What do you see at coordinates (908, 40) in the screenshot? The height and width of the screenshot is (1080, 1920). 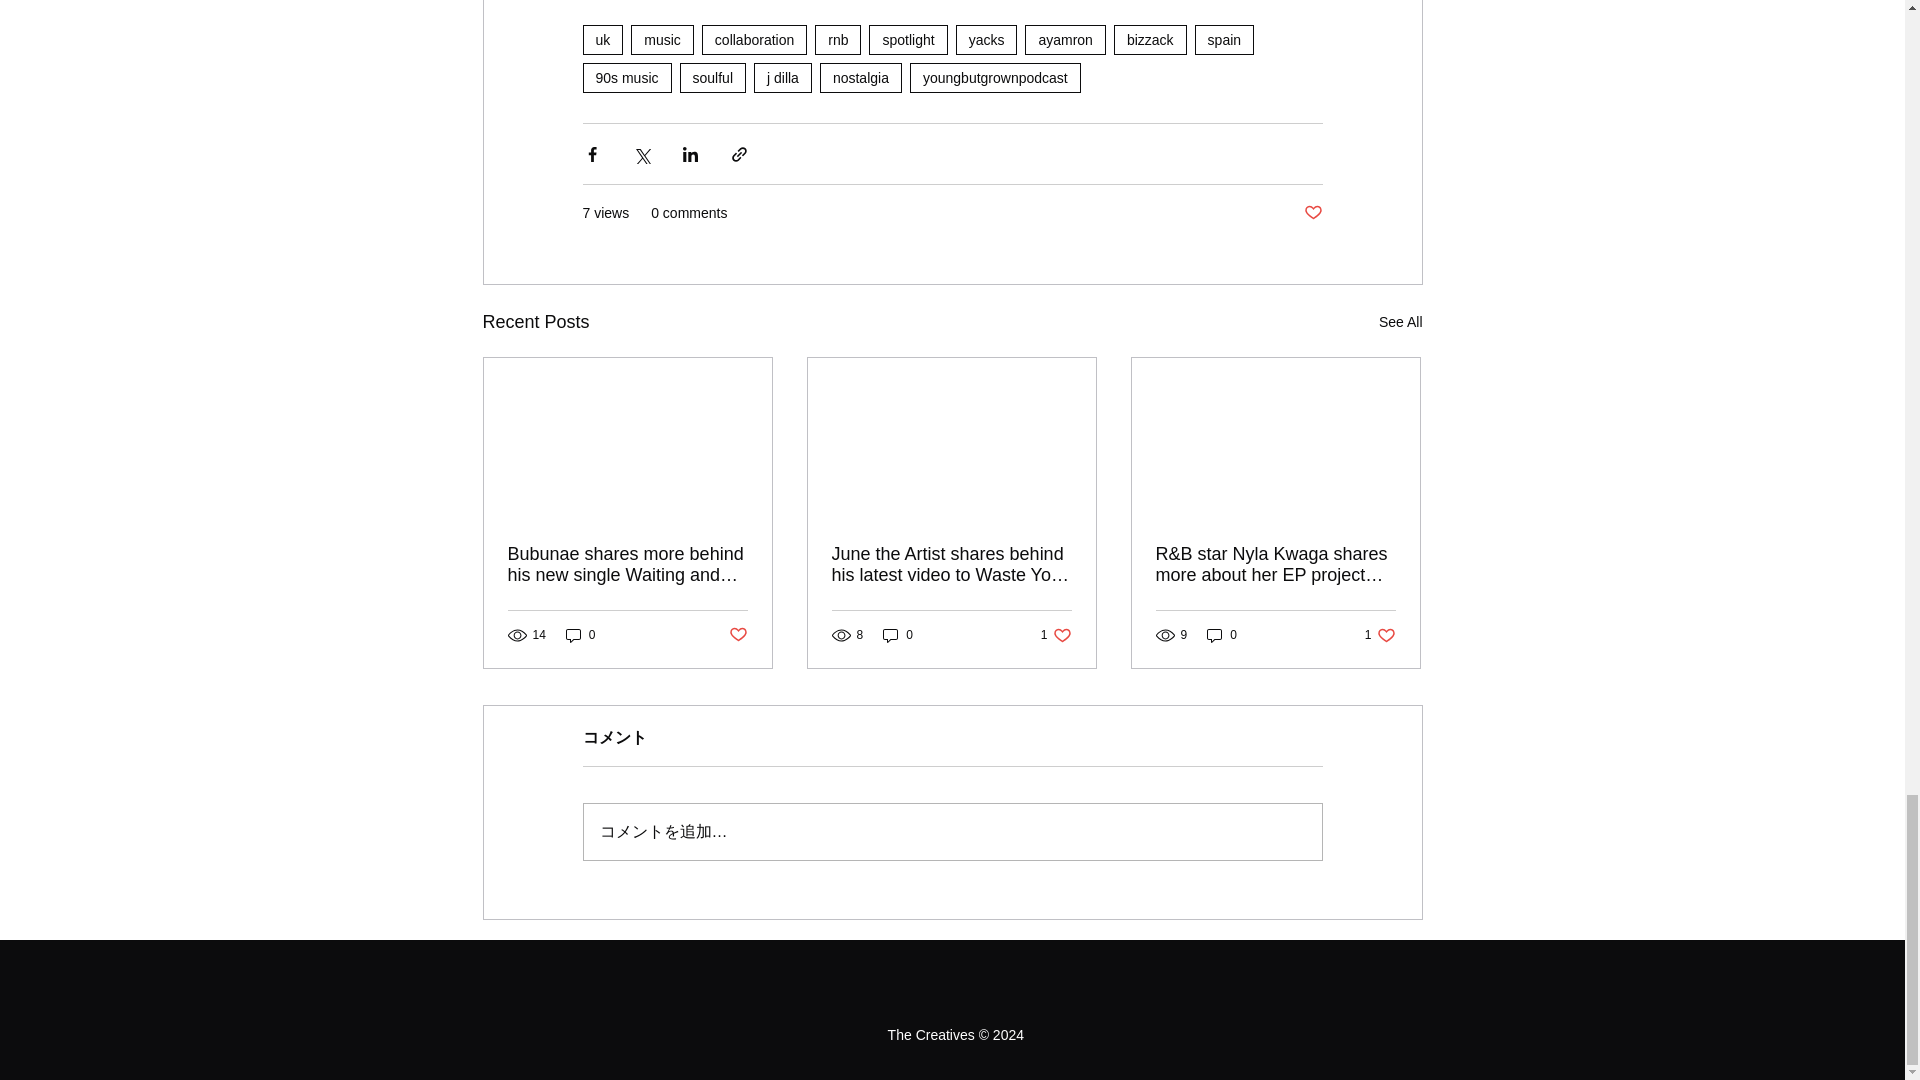 I see `spotlight` at bounding box center [908, 40].